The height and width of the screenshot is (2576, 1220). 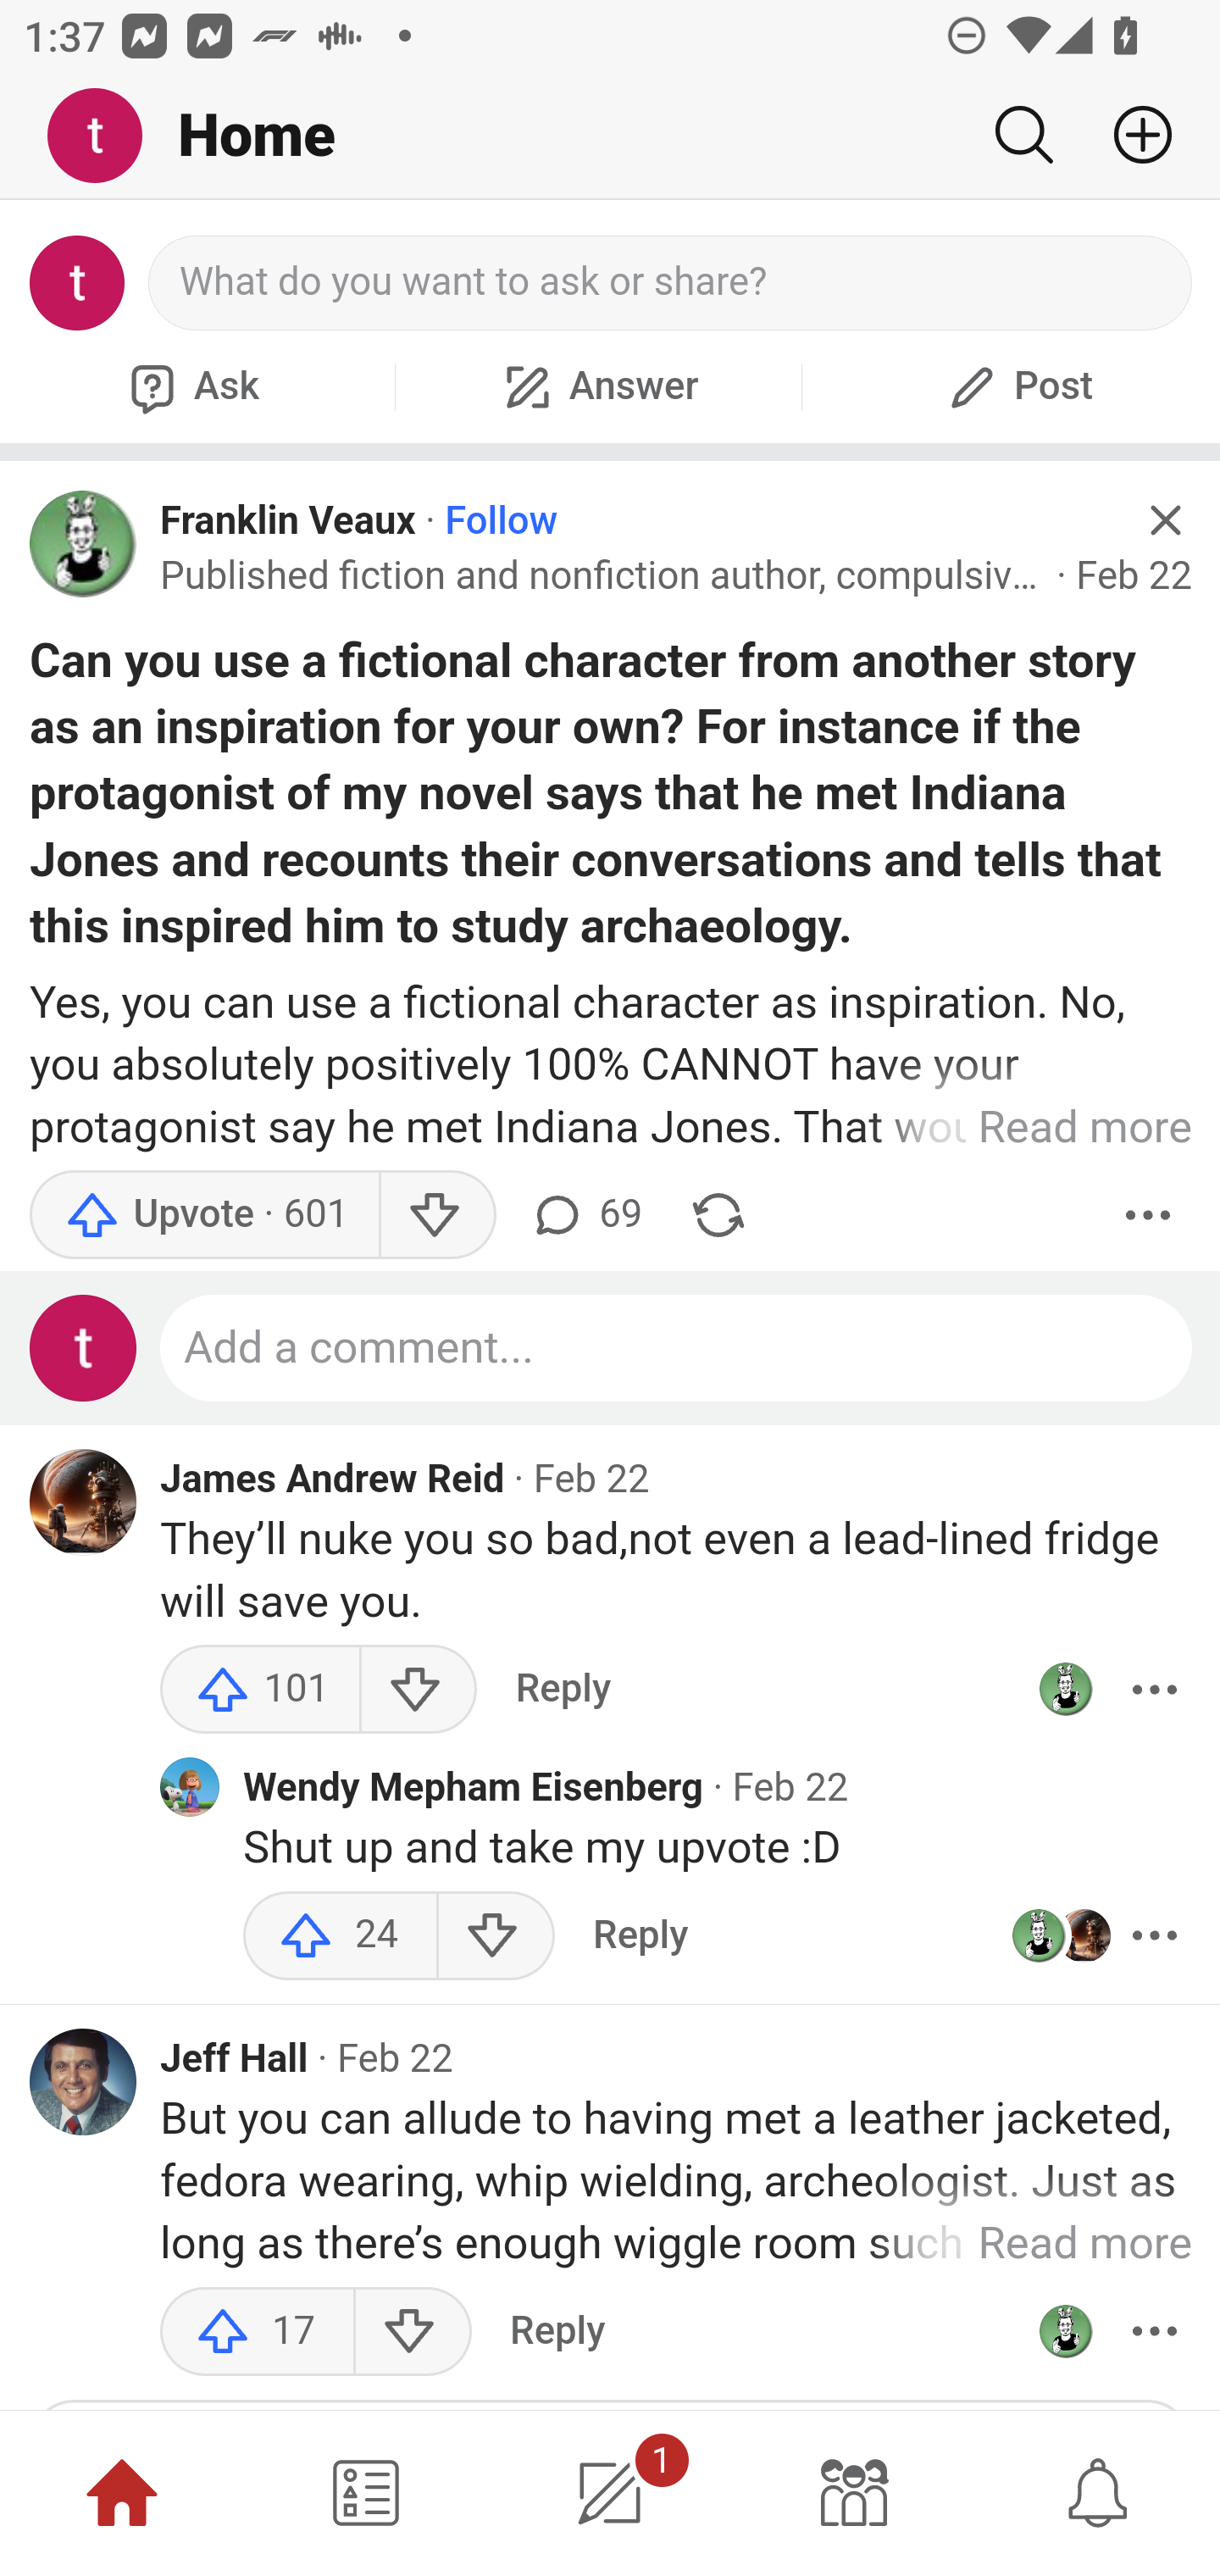 What do you see at coordinates (585, 1215) in the screenshot?
I see `69 comments` at bounding box center [585, 1215].